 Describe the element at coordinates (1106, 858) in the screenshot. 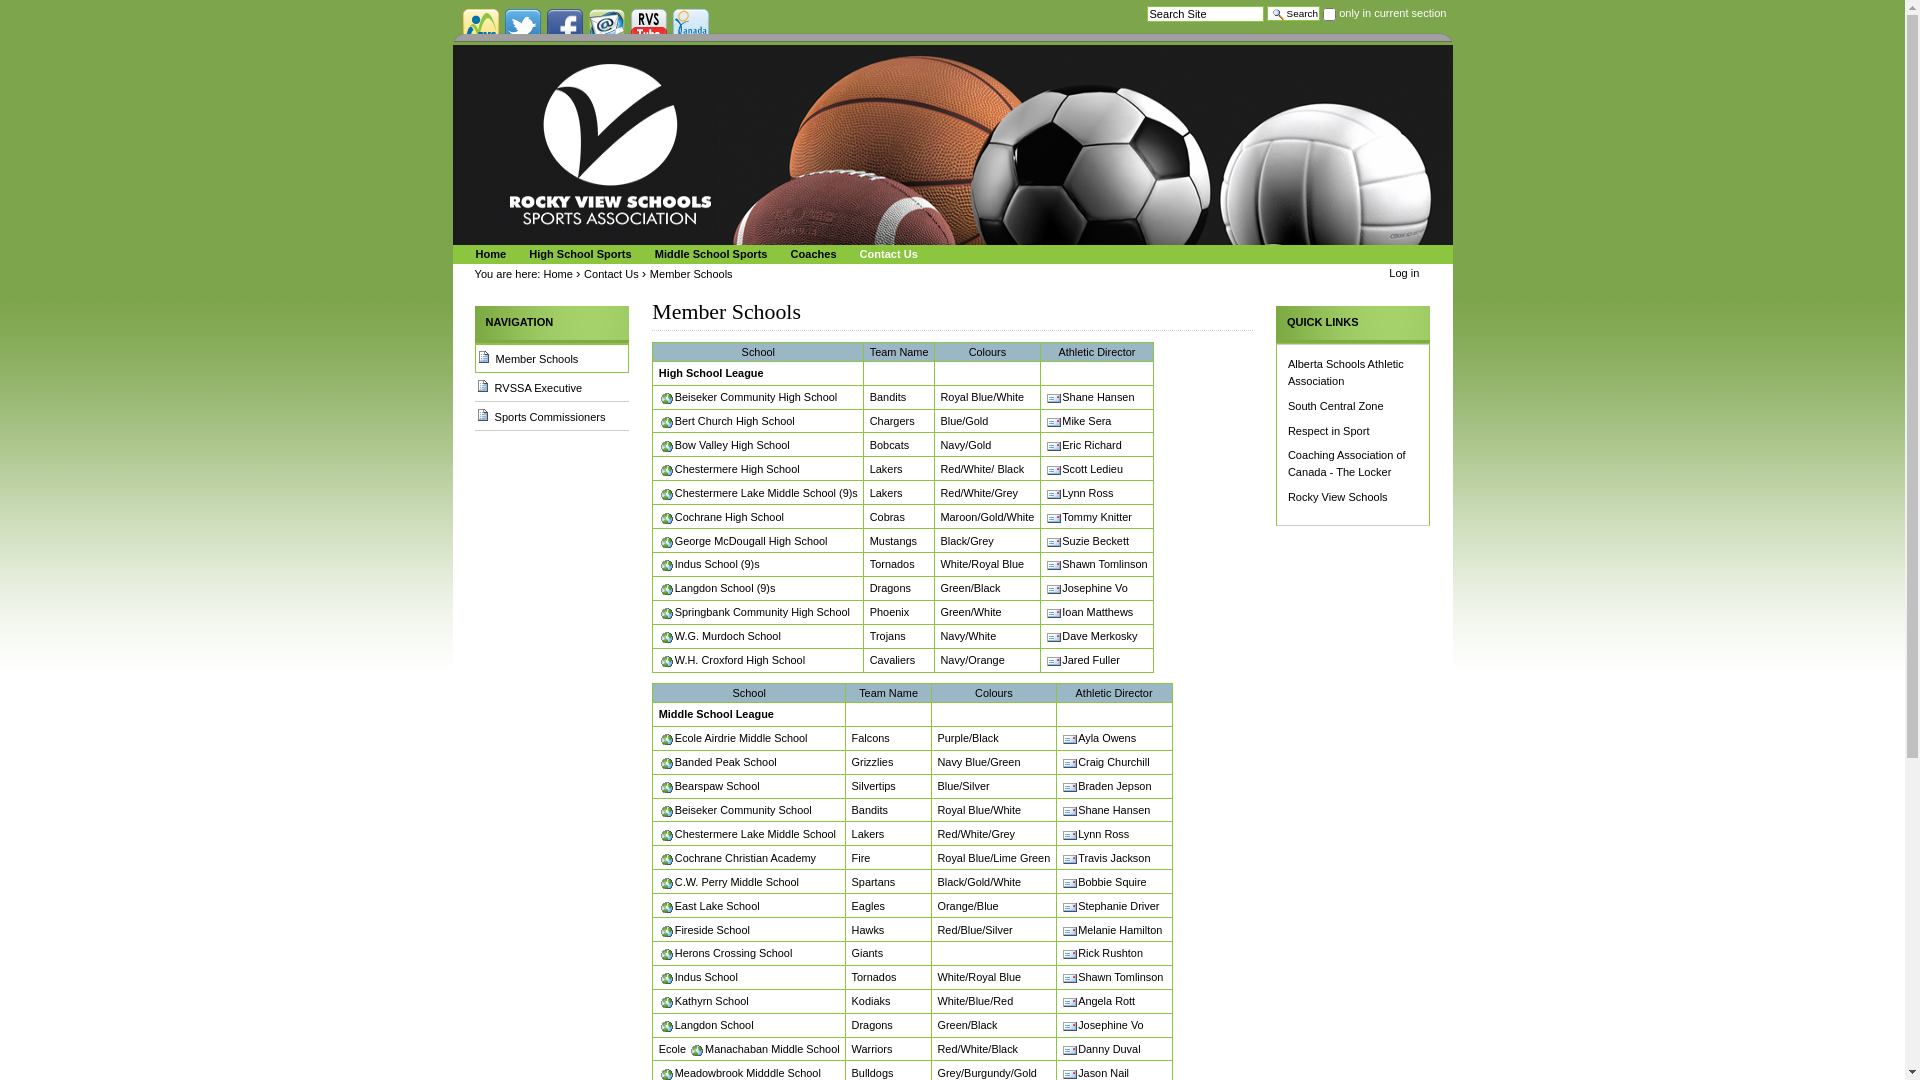

I see `Travis Jackson` at that location.